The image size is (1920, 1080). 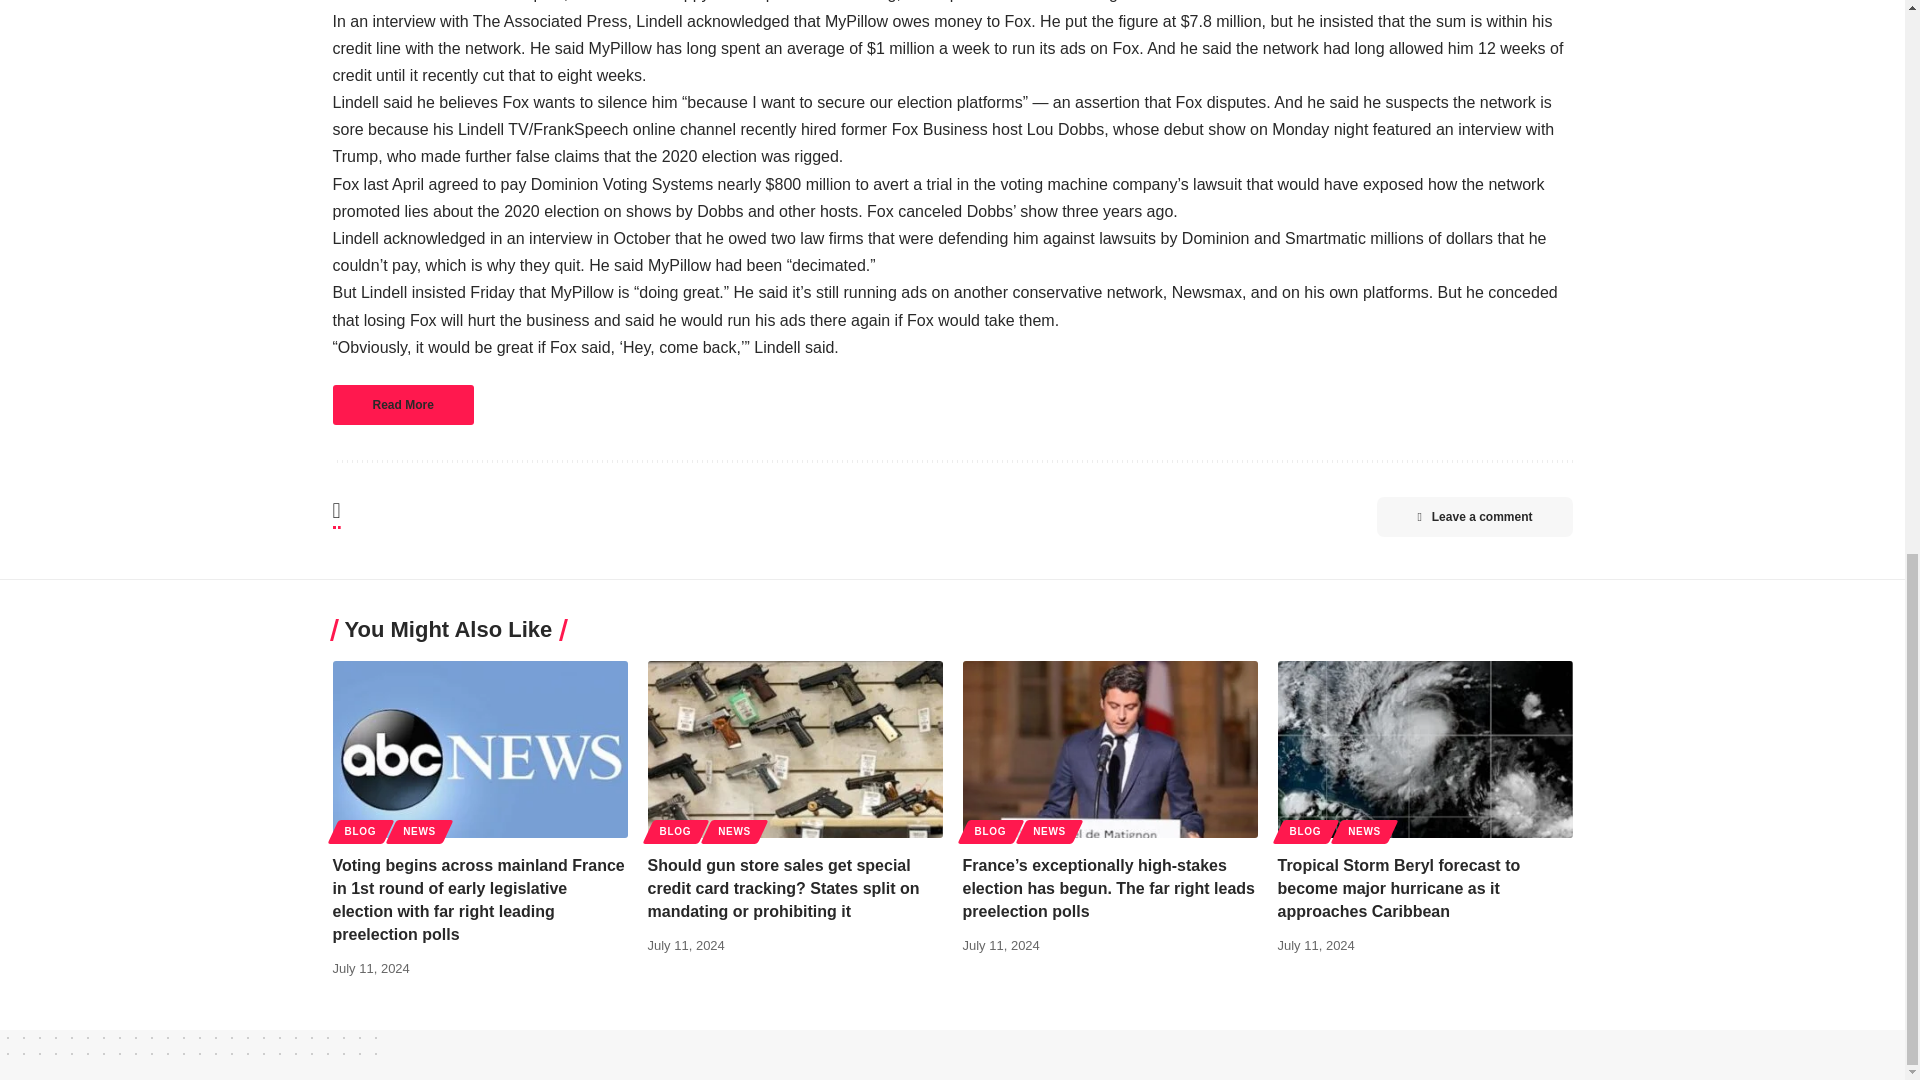 What do you see at coordinates (734, 831) in the screenshot?
I see `NEWS` at bounding box center [734, 831].